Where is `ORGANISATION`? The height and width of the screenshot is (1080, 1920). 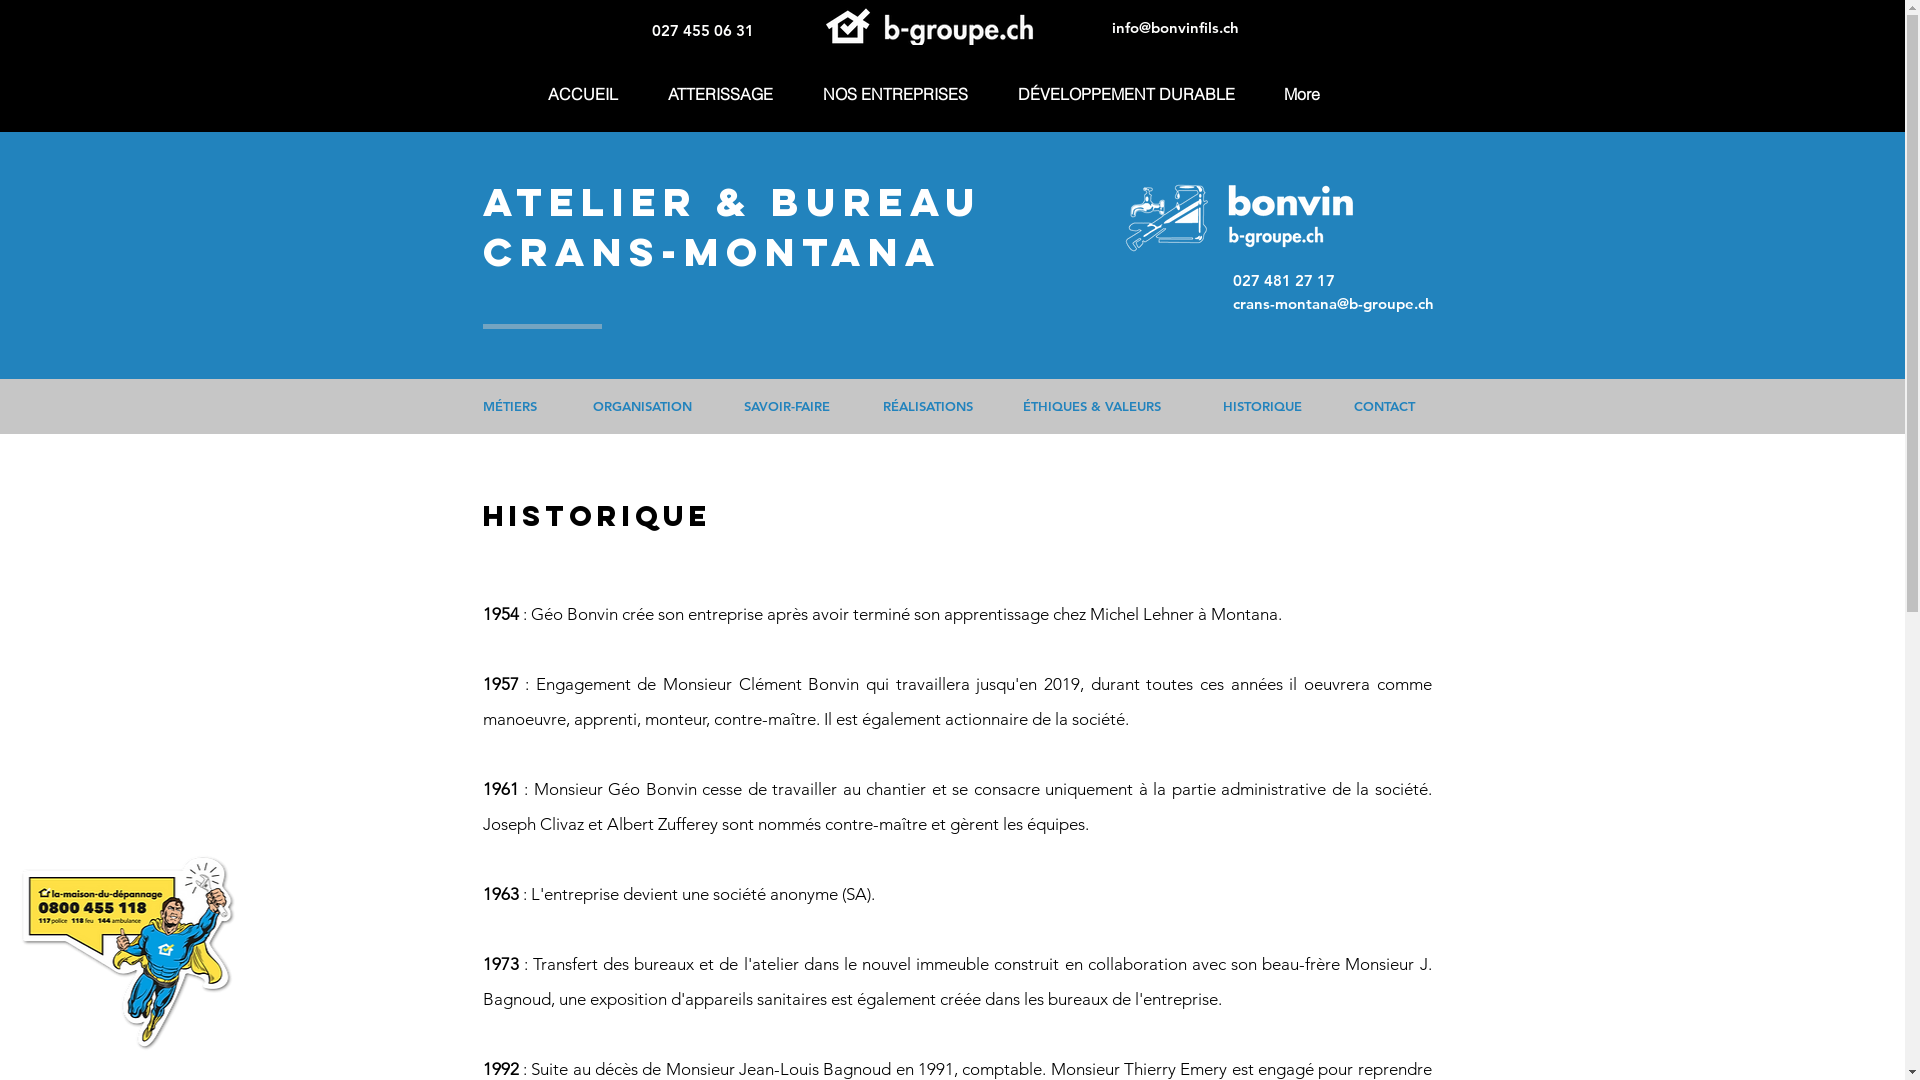 ORGANISATION is located at coordinates (642, 406).